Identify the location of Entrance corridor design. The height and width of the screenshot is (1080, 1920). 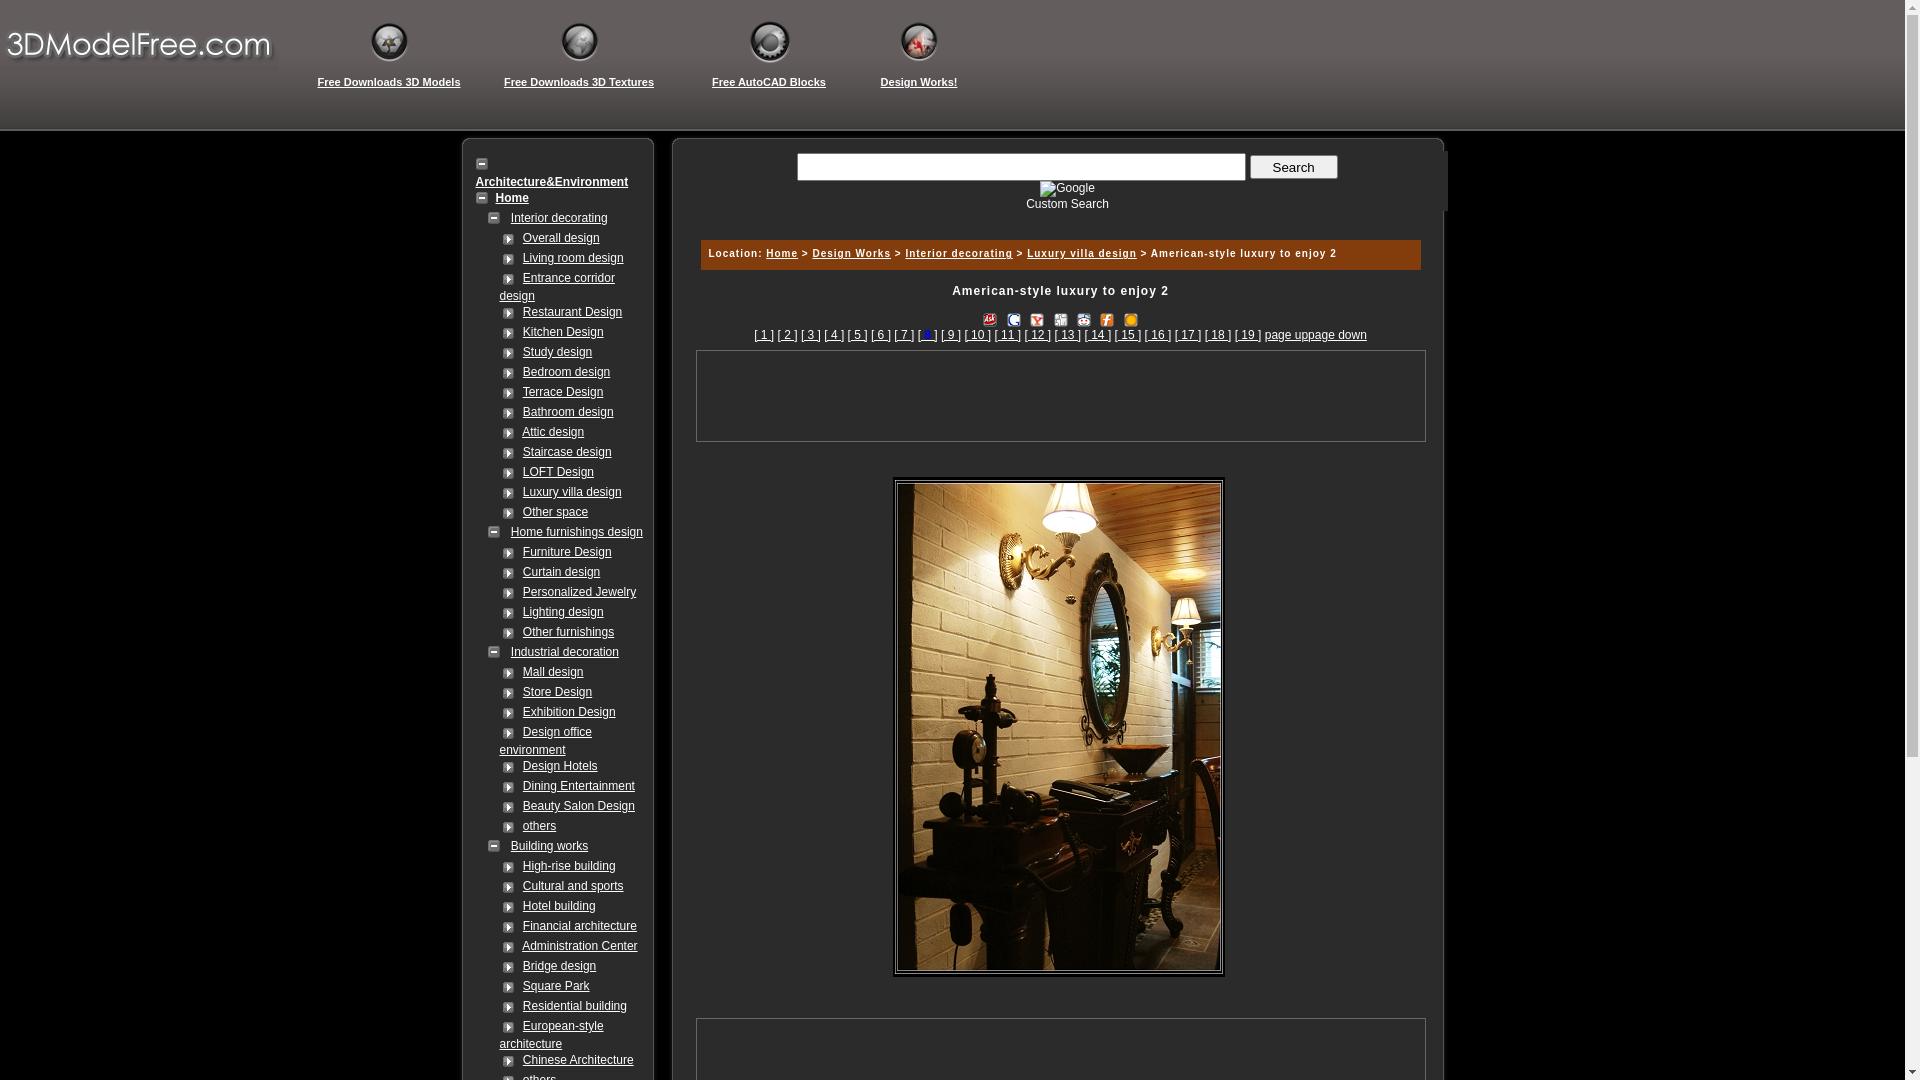
(558, 287).